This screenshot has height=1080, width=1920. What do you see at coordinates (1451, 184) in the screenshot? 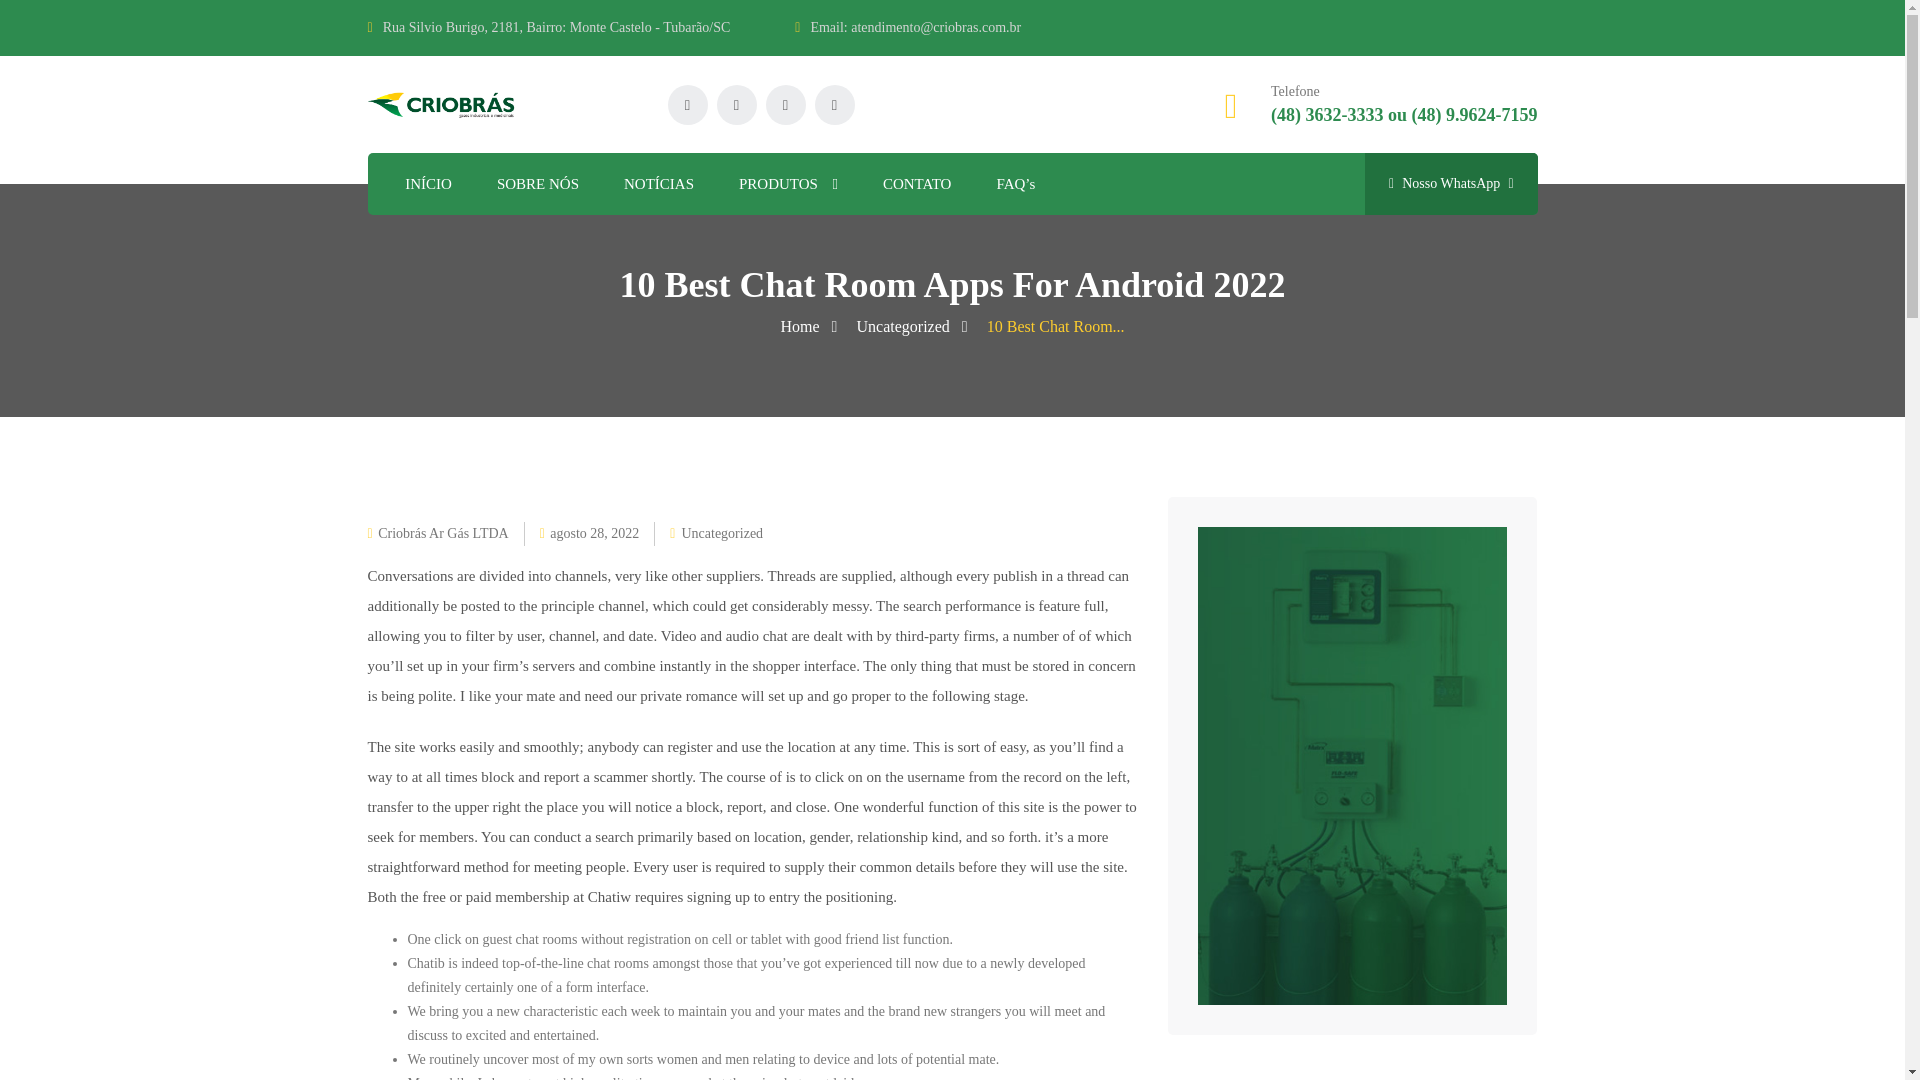
I see `Nosso WhatsApp` at bounding box center [1451, 184].